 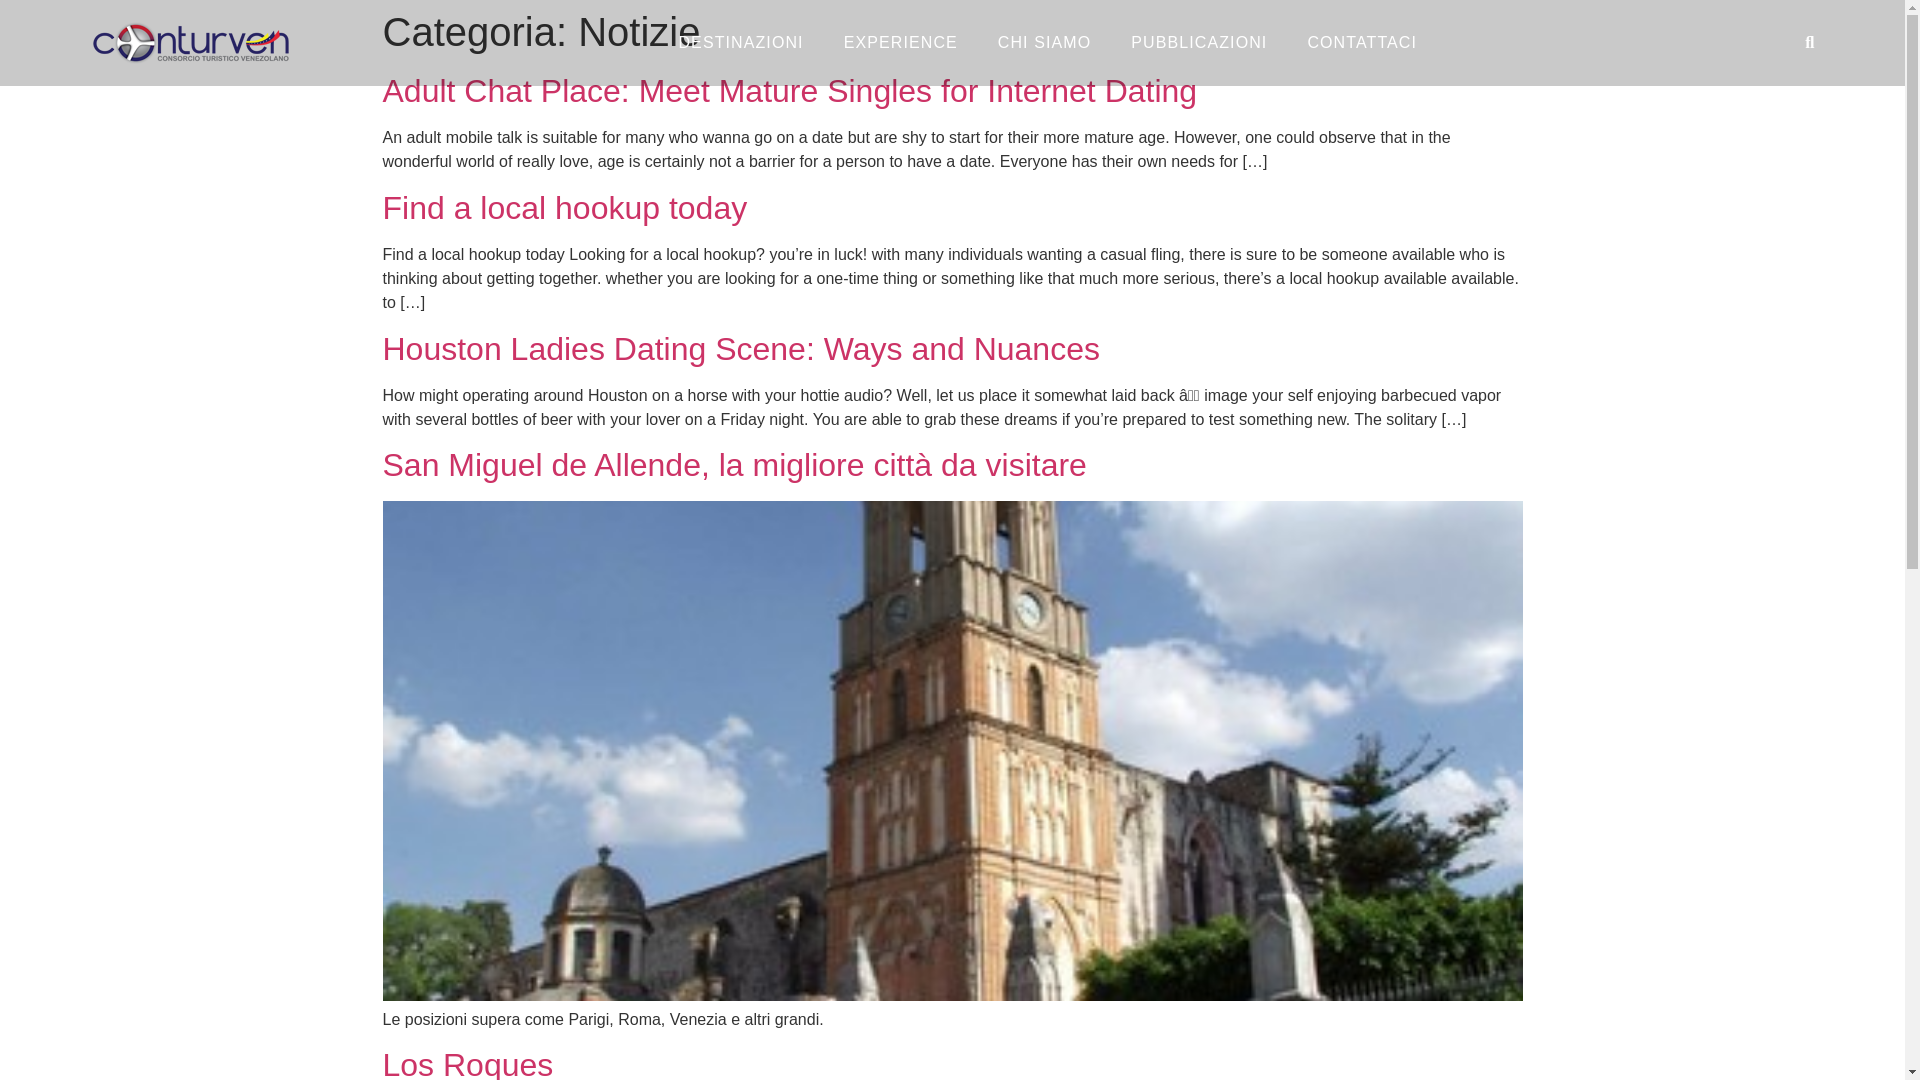 I want to click on Los Roques, so click(x=467, y=1063).